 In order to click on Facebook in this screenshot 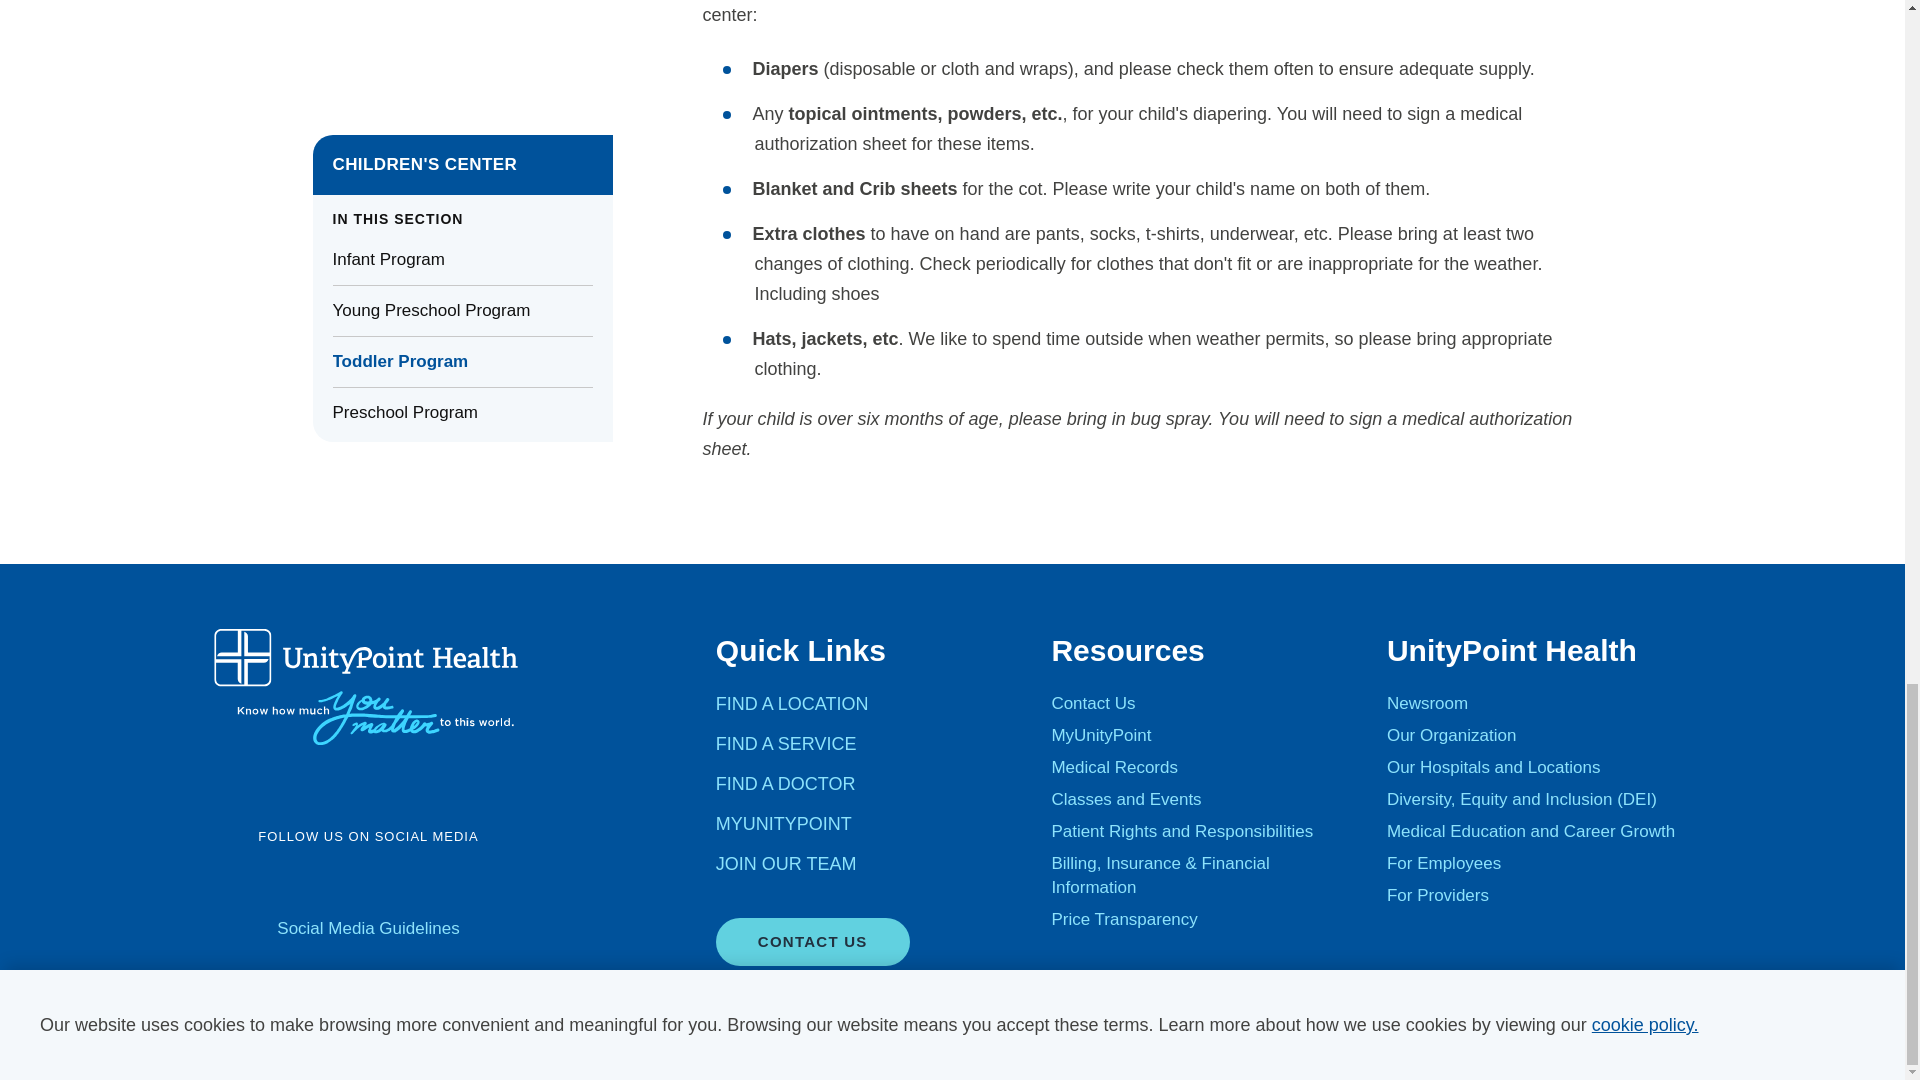, I will do `click(237, 882)`.